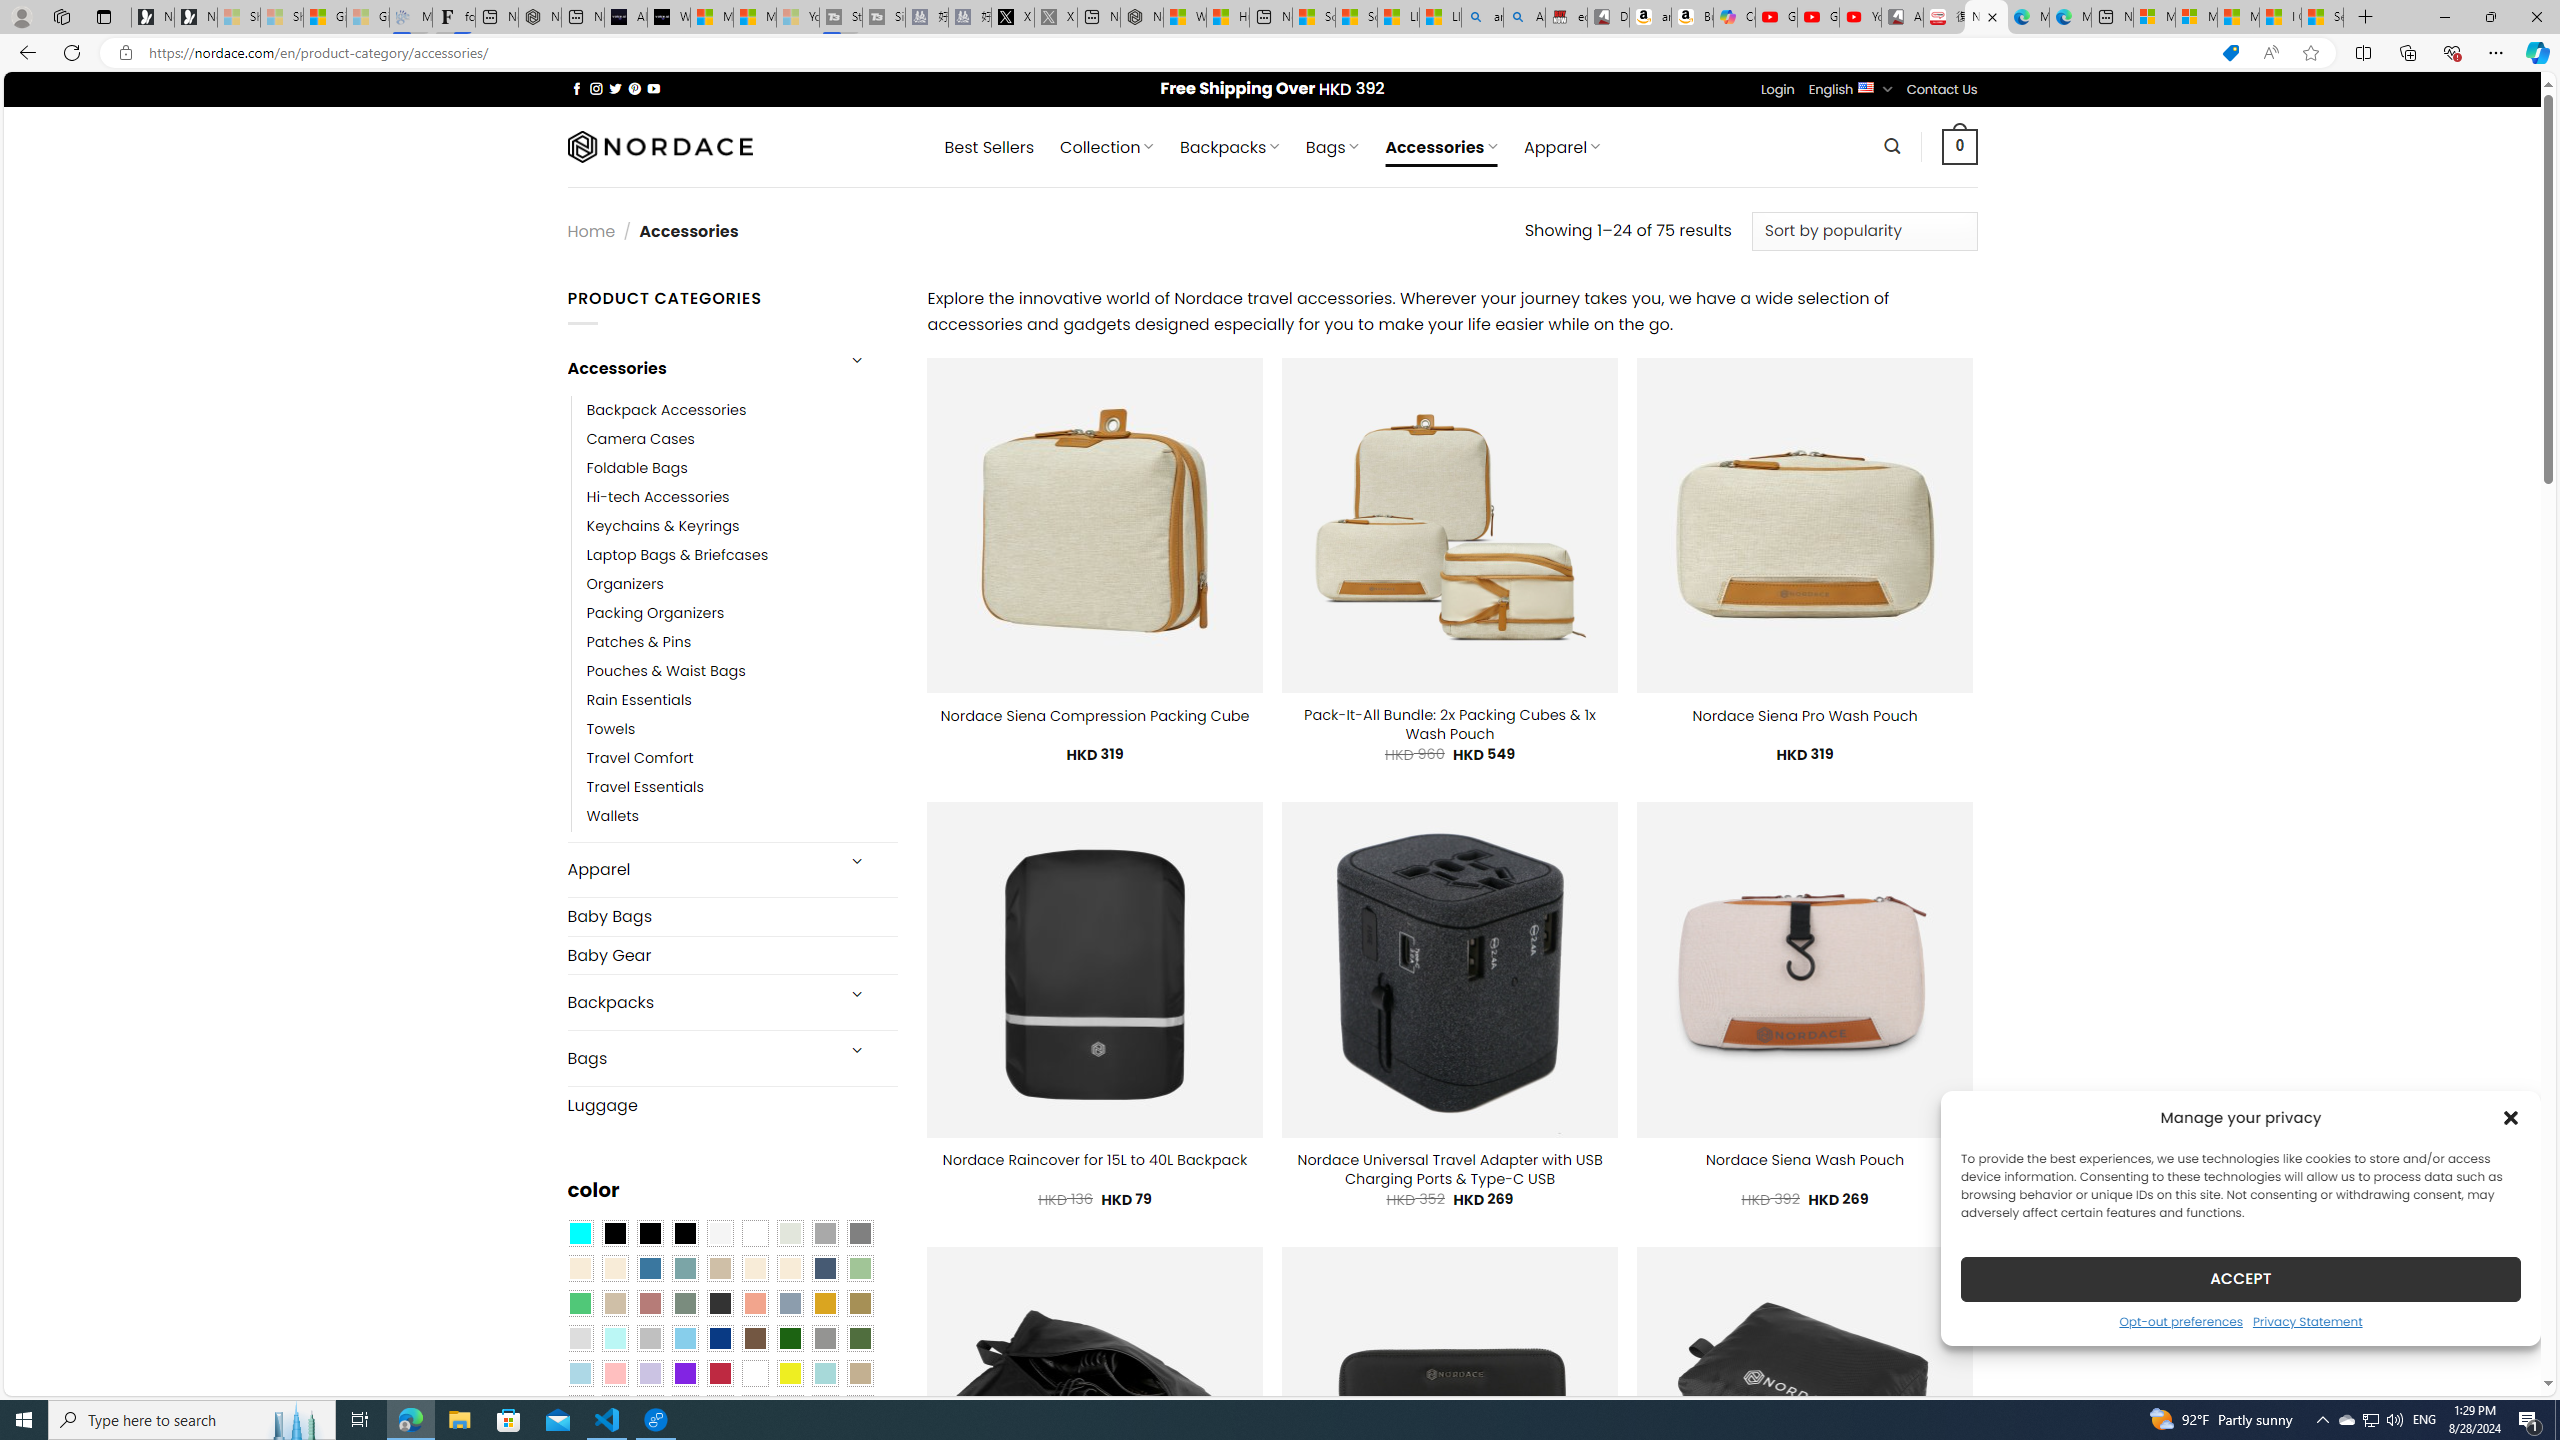 The image size is (2560, 1440). I want to click on Emerald Green, so click(579, 1304).